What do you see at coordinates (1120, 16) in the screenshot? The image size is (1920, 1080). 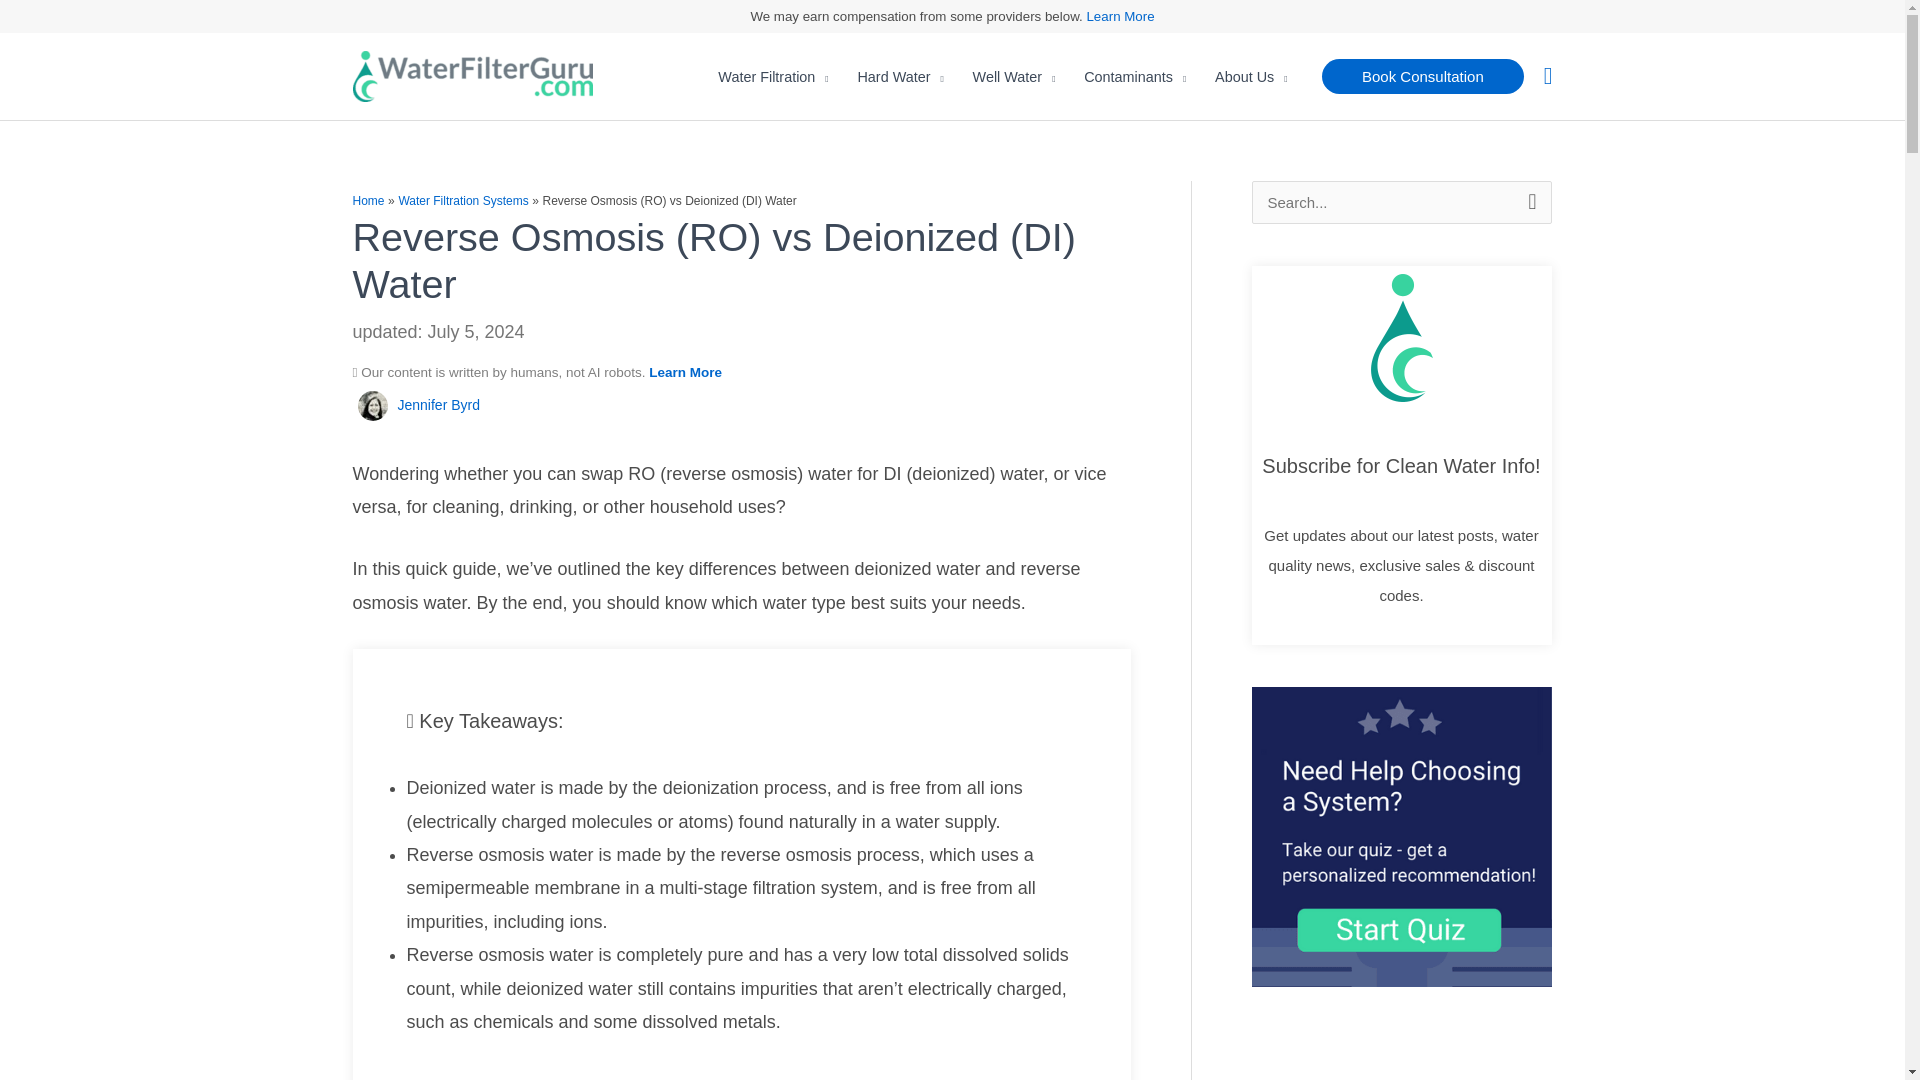 I see `Learn More` at bounding box center [1120, 16].